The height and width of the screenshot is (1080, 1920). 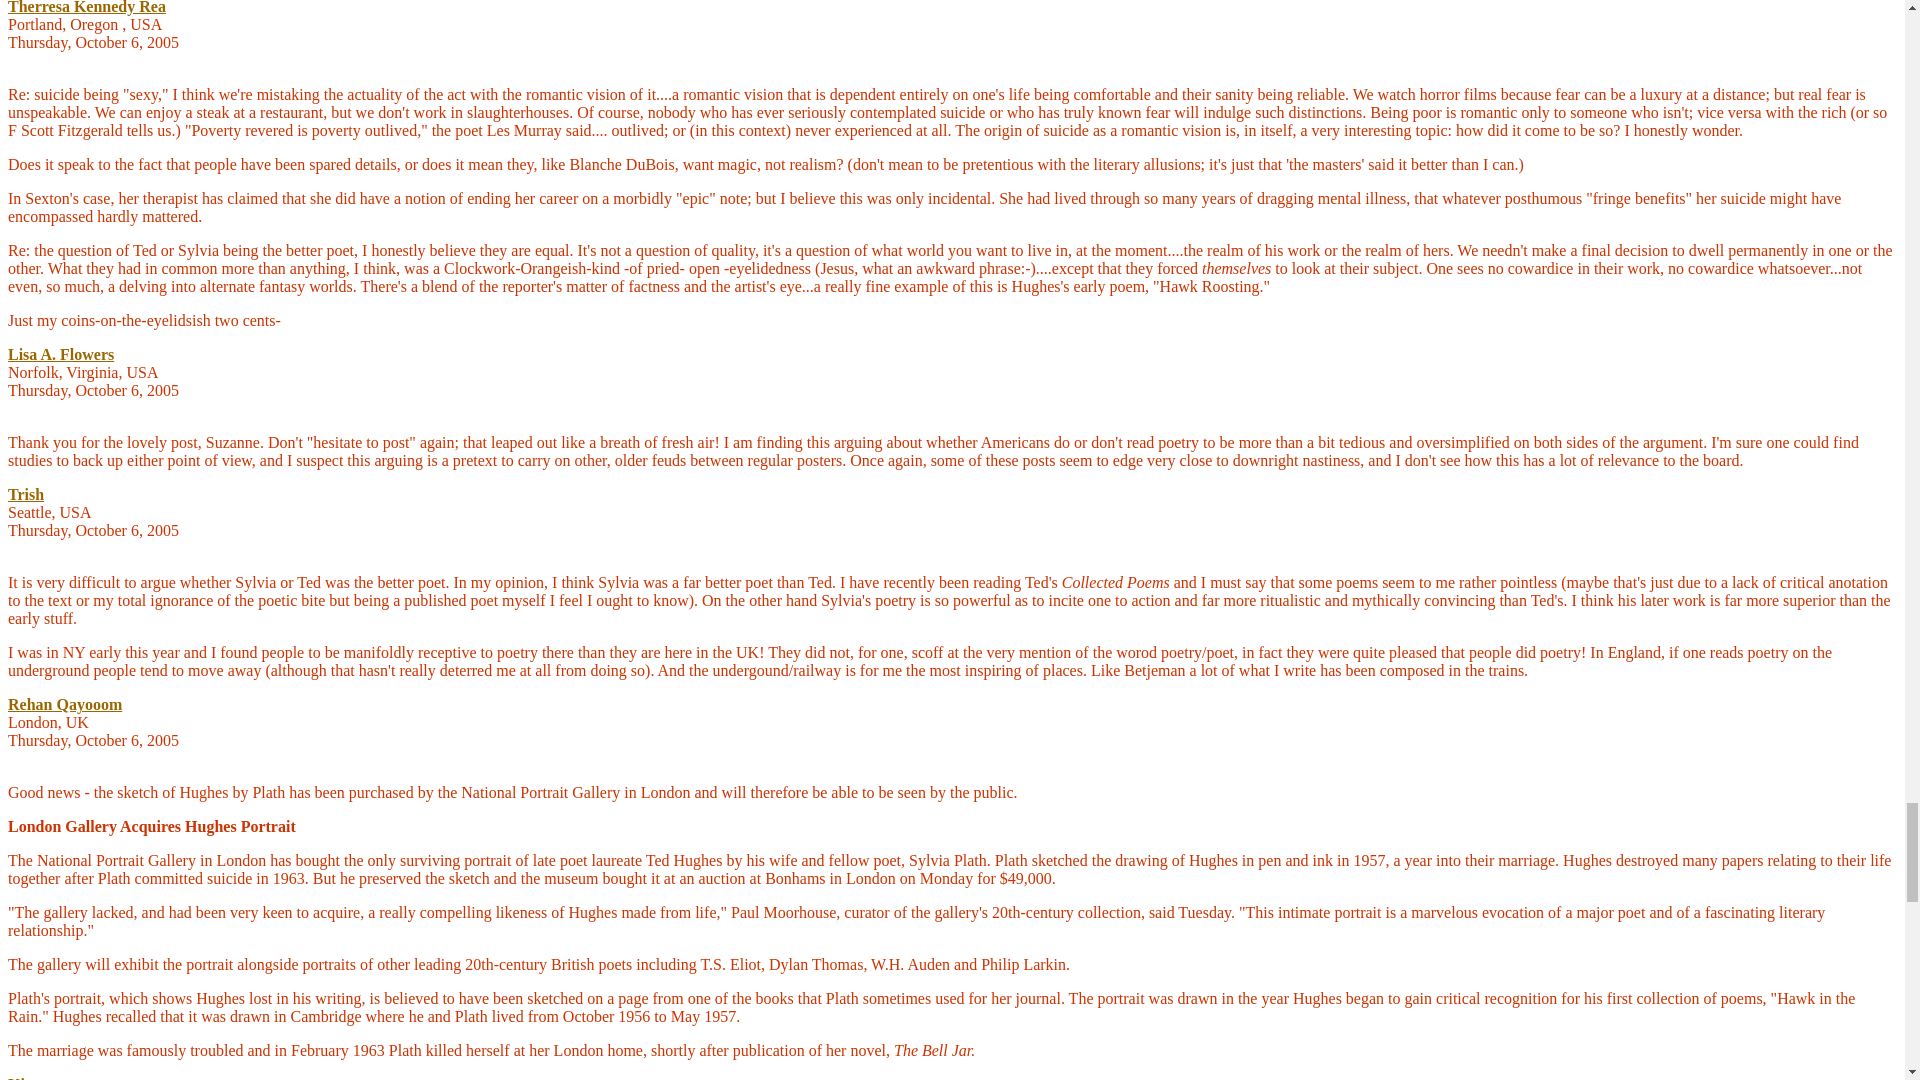 What do you see at coordinates (60, 354) in the screenshot?
I see `Lisa A. Flowers` at bounding box center [60, 354].